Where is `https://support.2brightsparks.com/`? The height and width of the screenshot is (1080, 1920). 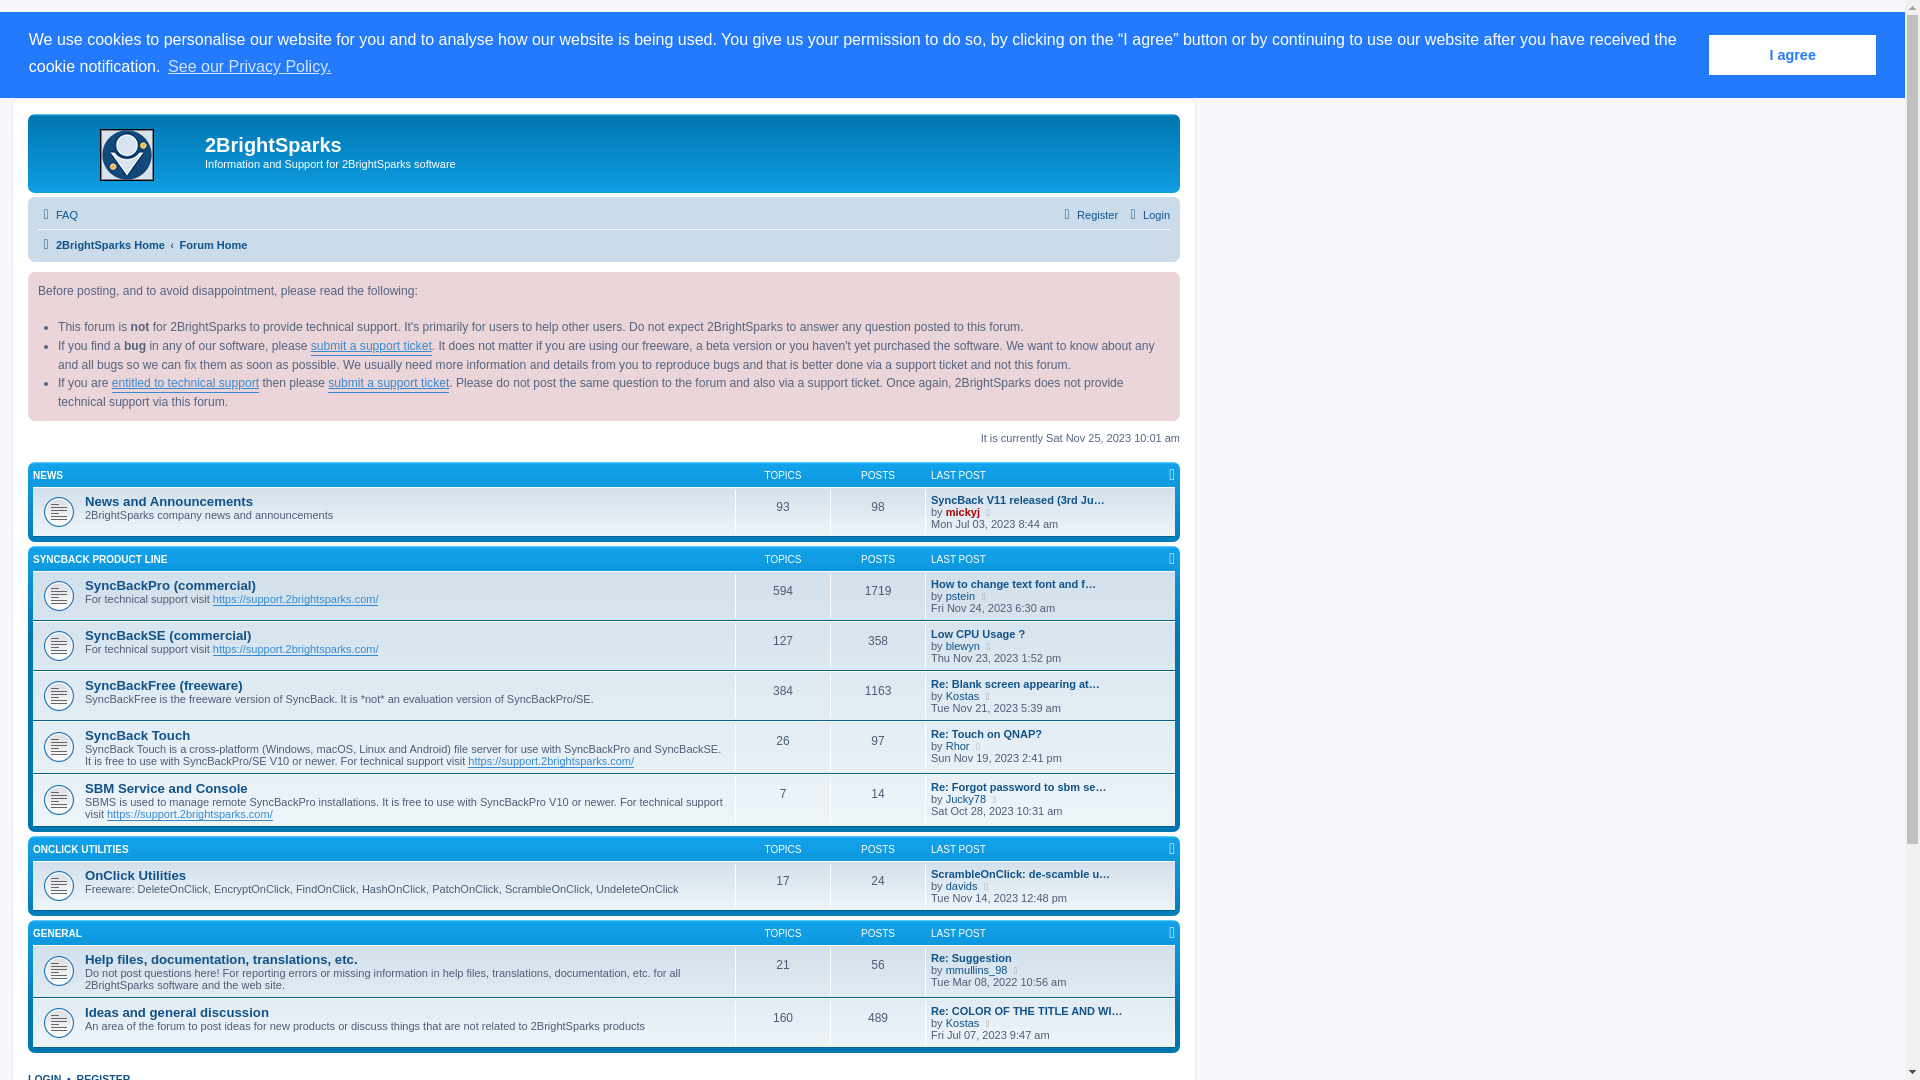
https://support.2brightsparks.com/ is located at coordinates (190, 814).